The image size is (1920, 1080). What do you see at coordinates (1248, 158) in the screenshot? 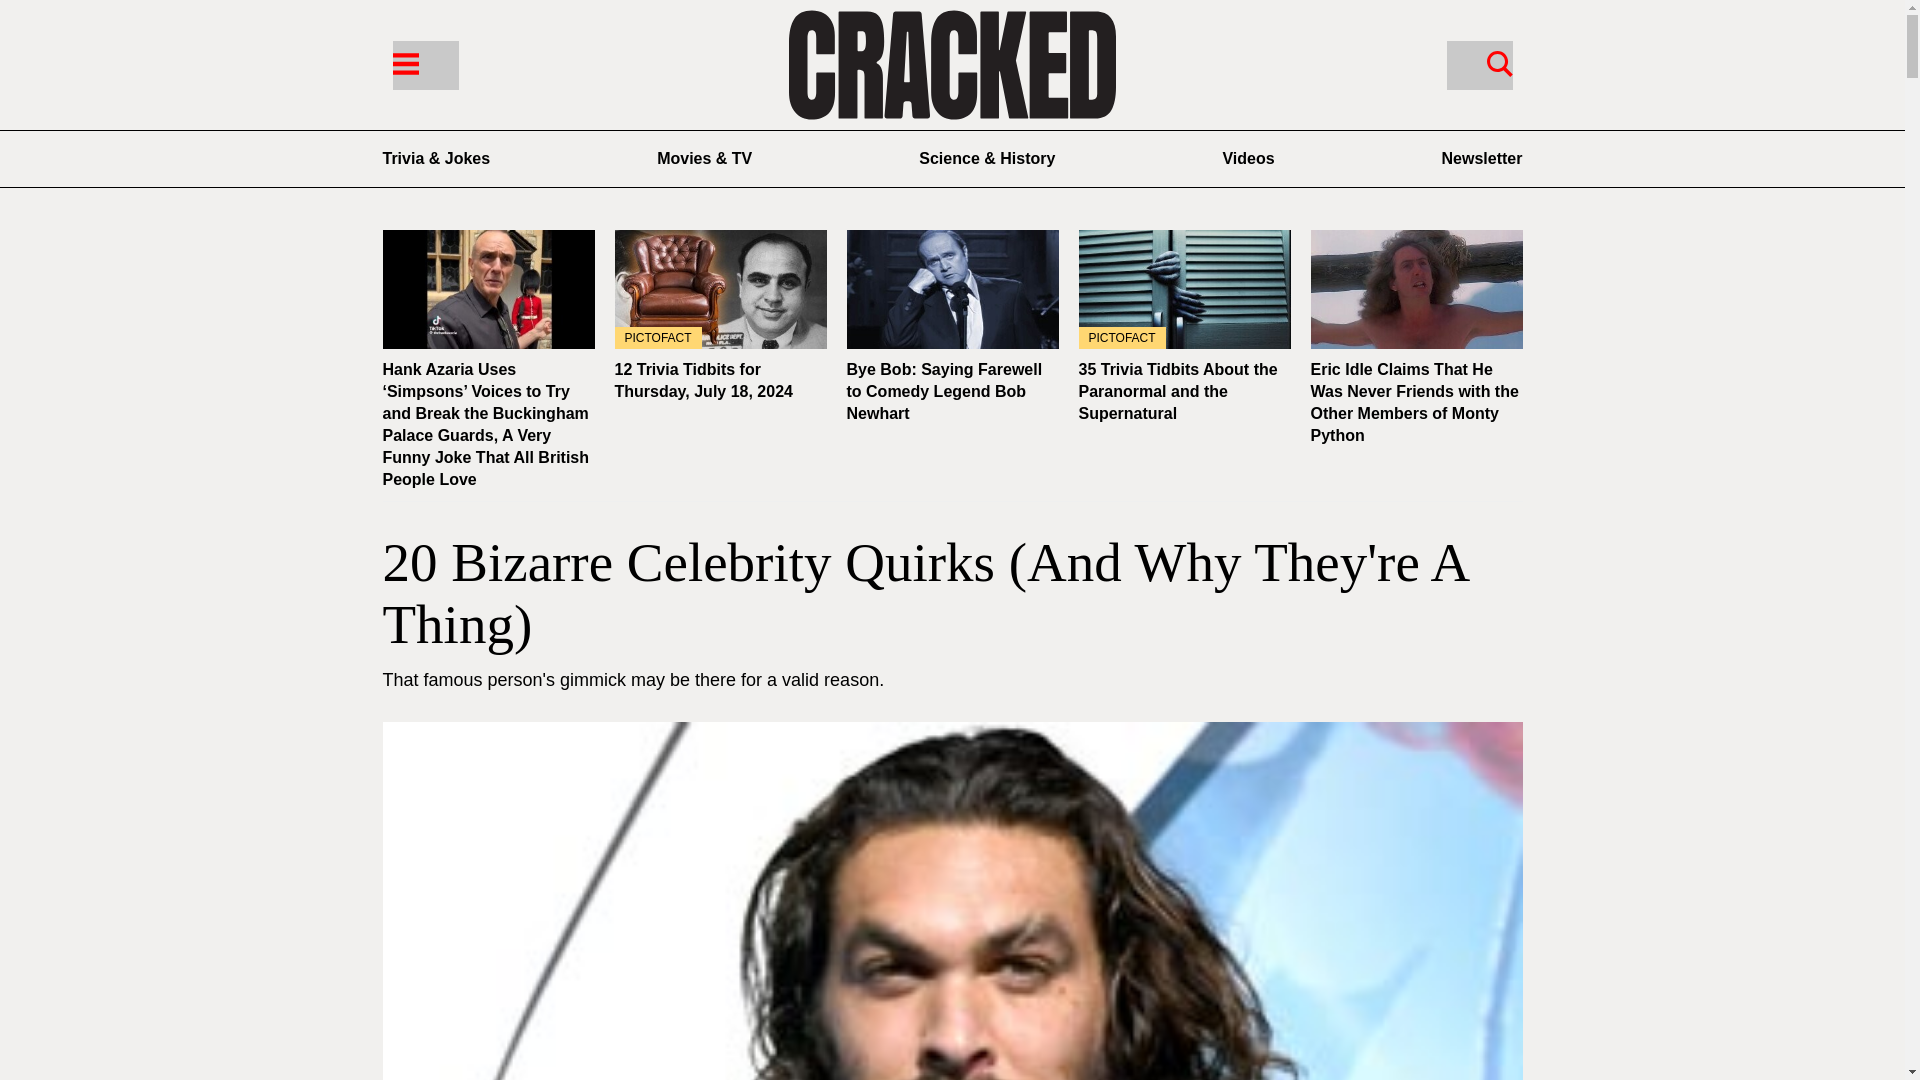
I see `Videos` at bounding box center [1248, 158].